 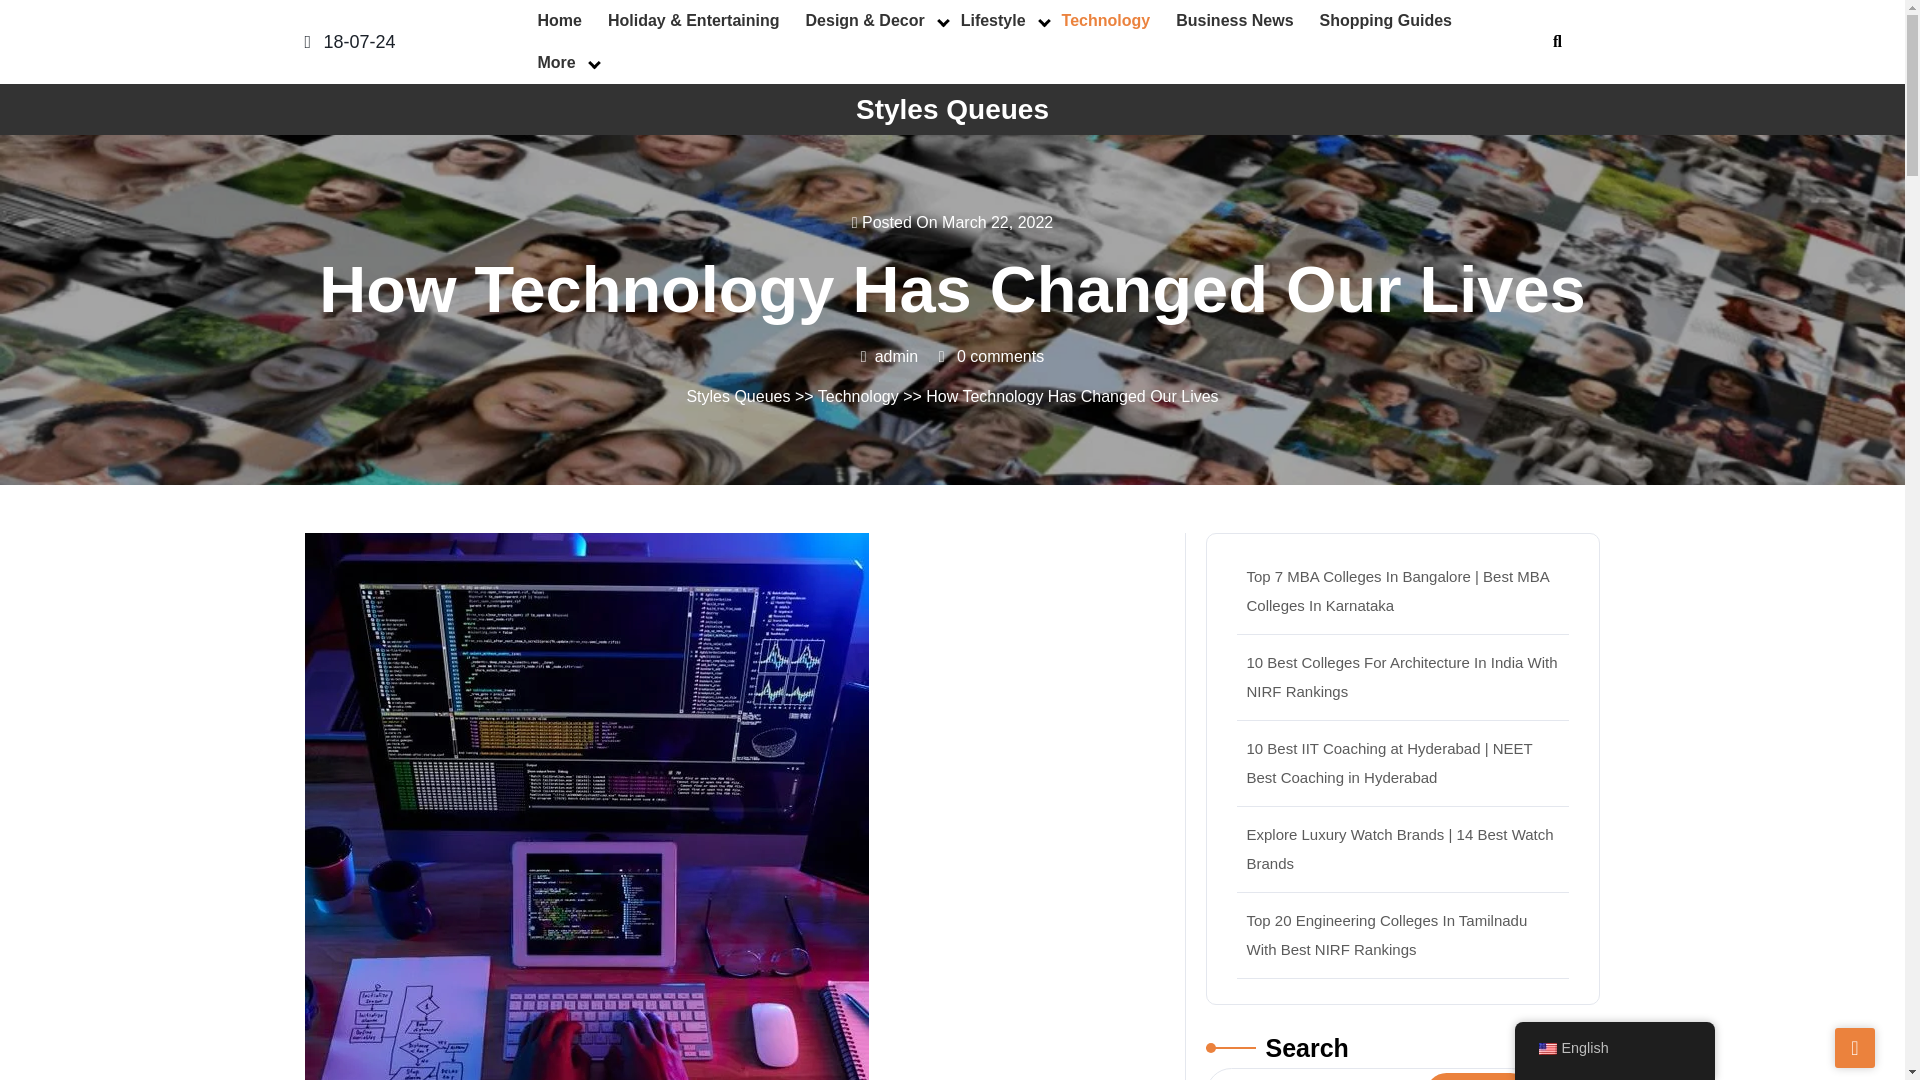 What do you see at coordinates (556, 63) in the screenshot?
I see `More` at bounding box center [556, 63].